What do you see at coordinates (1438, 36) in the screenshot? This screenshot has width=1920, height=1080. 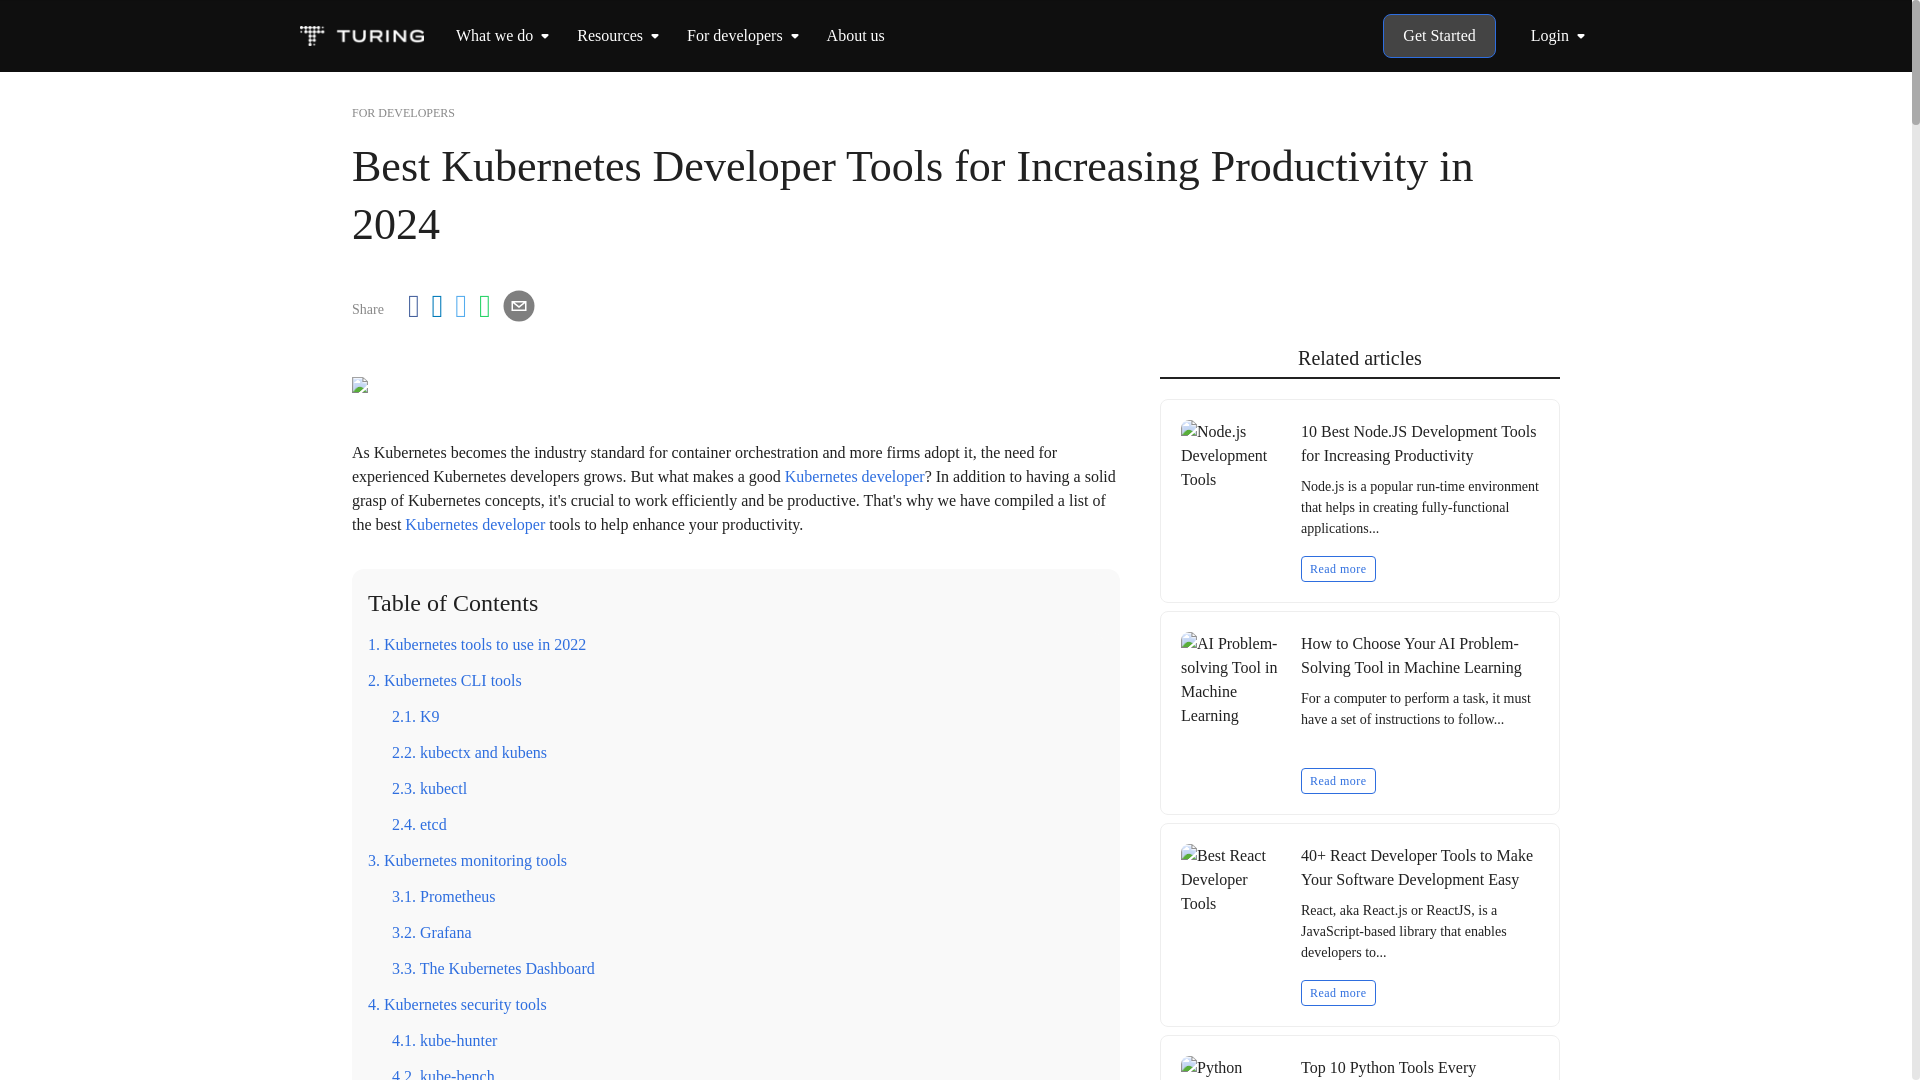 I see `Get Started` at bounding box center [1438, 36].